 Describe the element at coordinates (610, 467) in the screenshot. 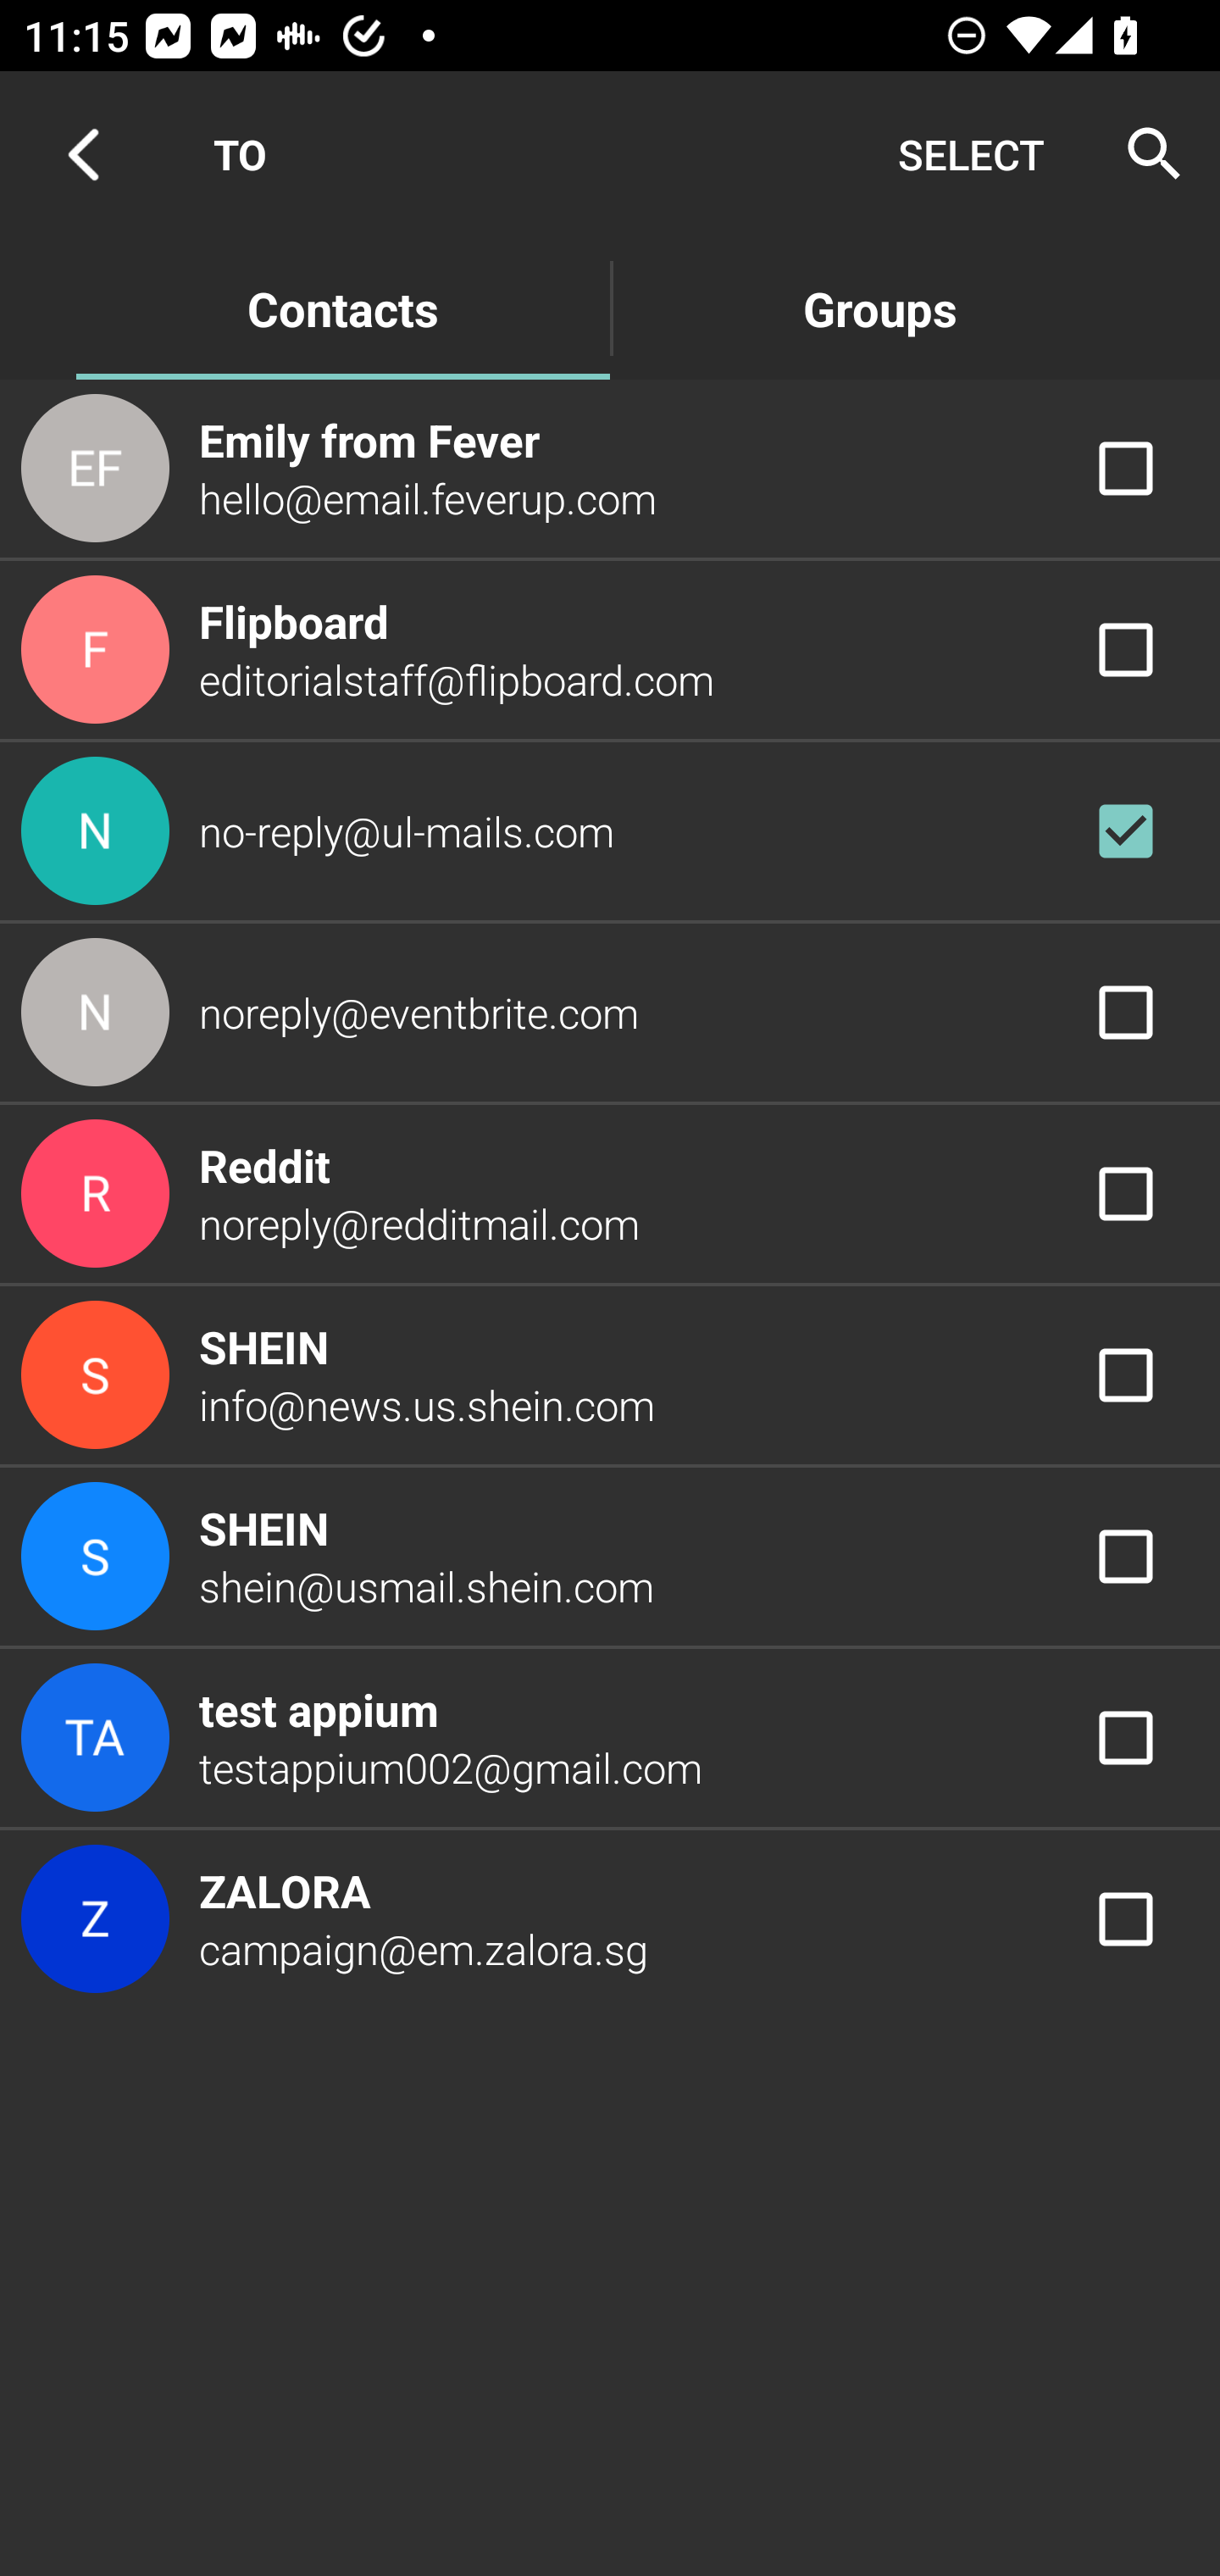

I see `Emily from Fever hello@email.feverup.com` at that location.